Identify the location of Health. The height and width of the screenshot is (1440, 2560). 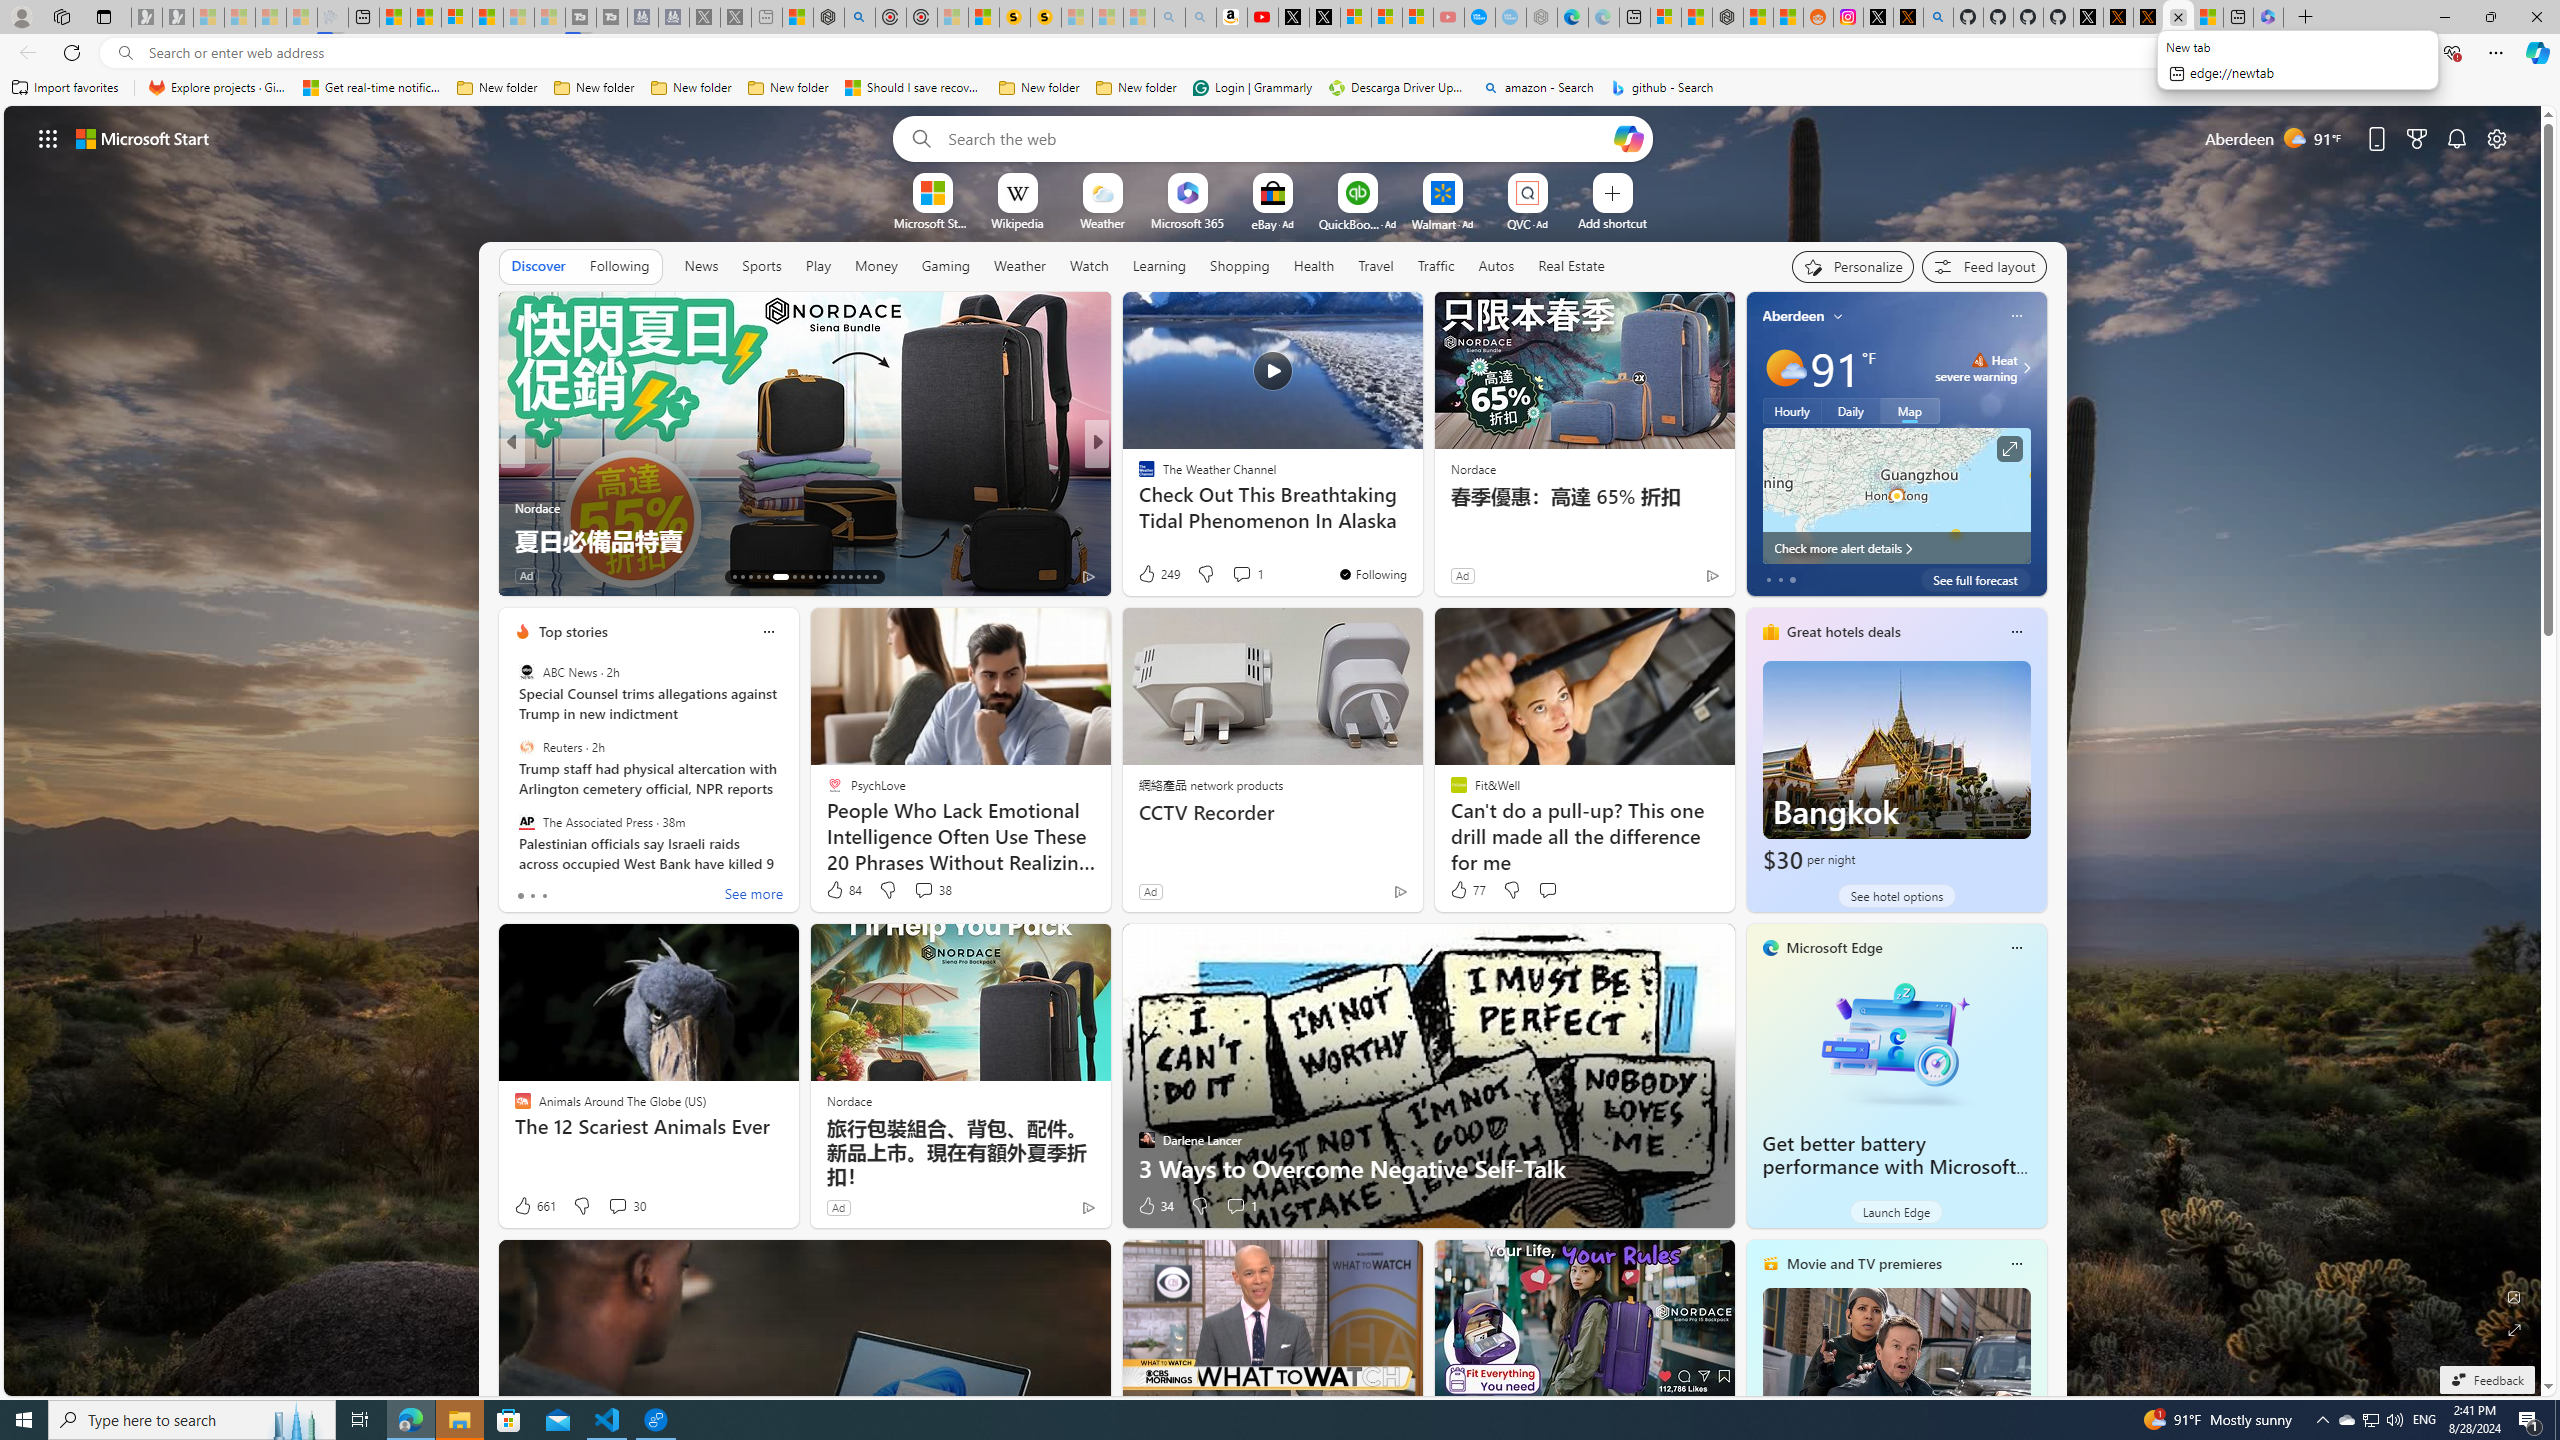
(1313, 265).